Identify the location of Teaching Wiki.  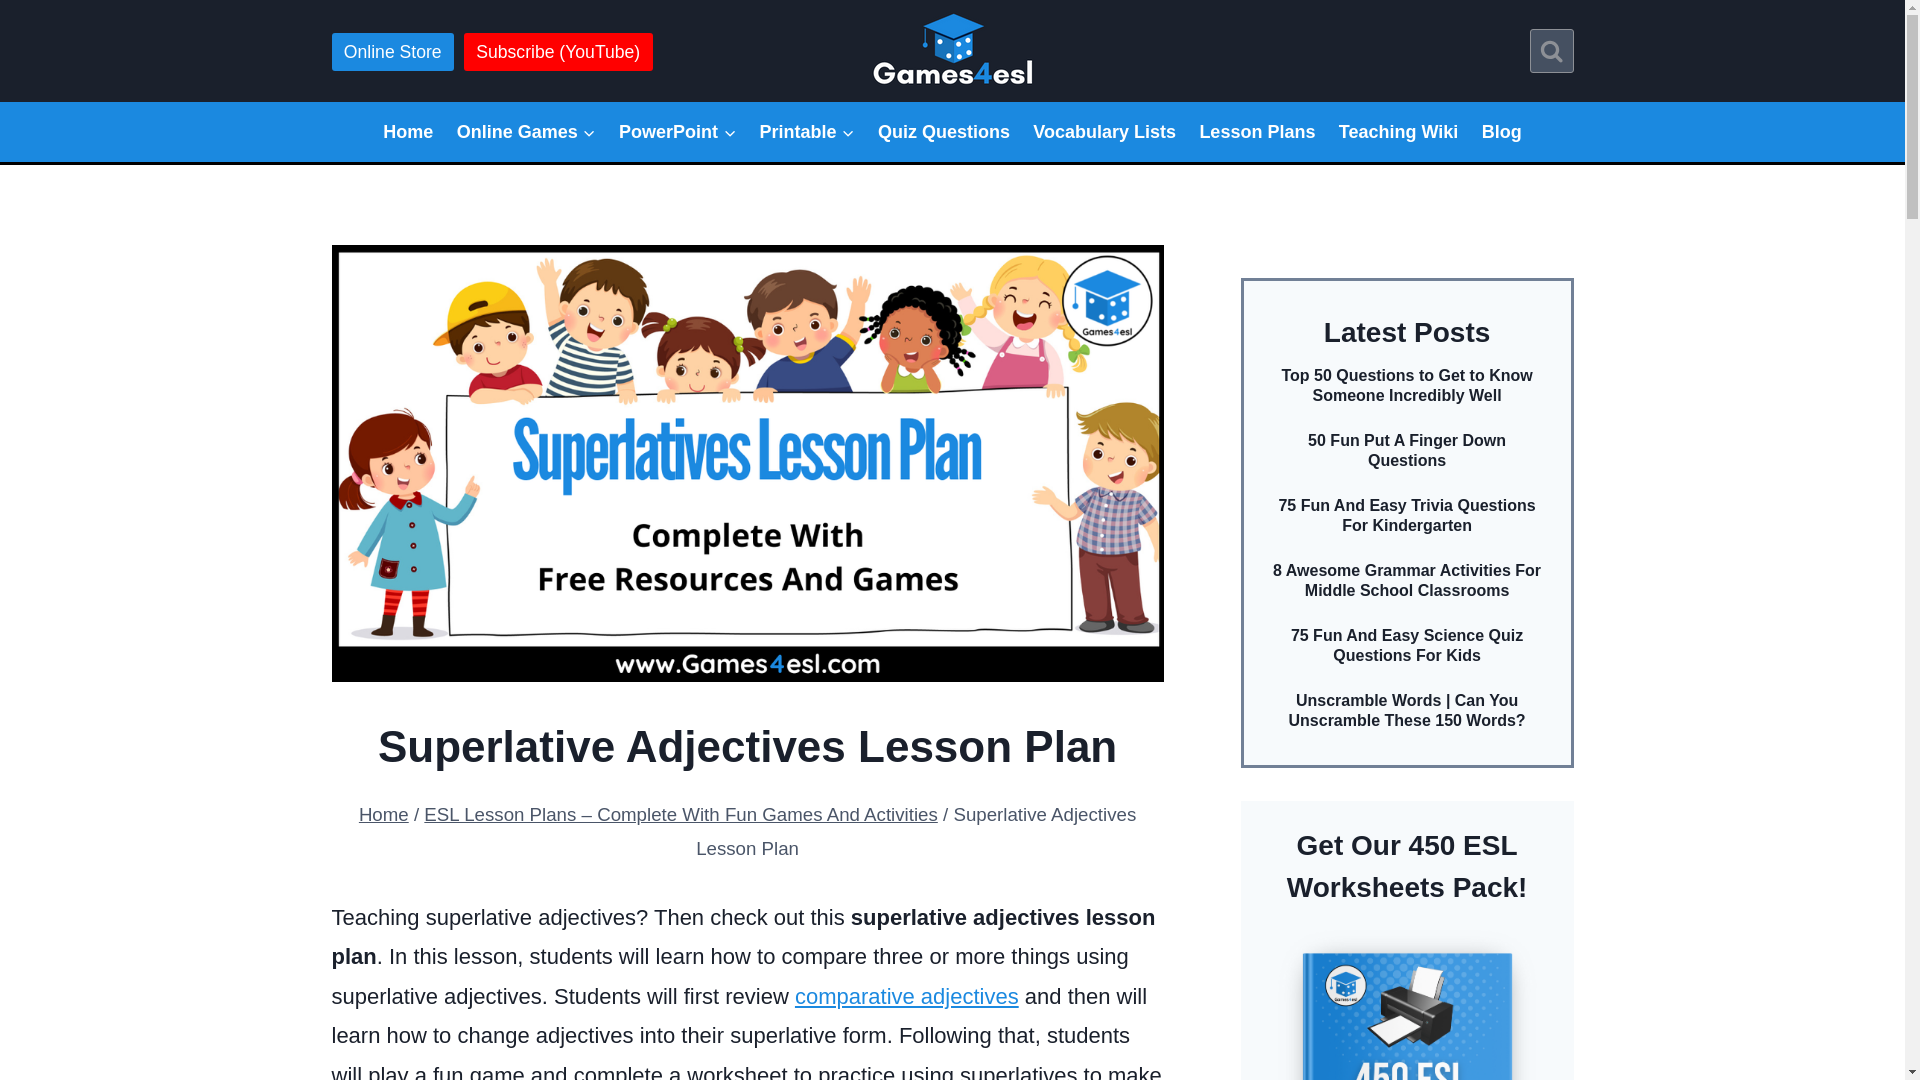
(1398, 132).